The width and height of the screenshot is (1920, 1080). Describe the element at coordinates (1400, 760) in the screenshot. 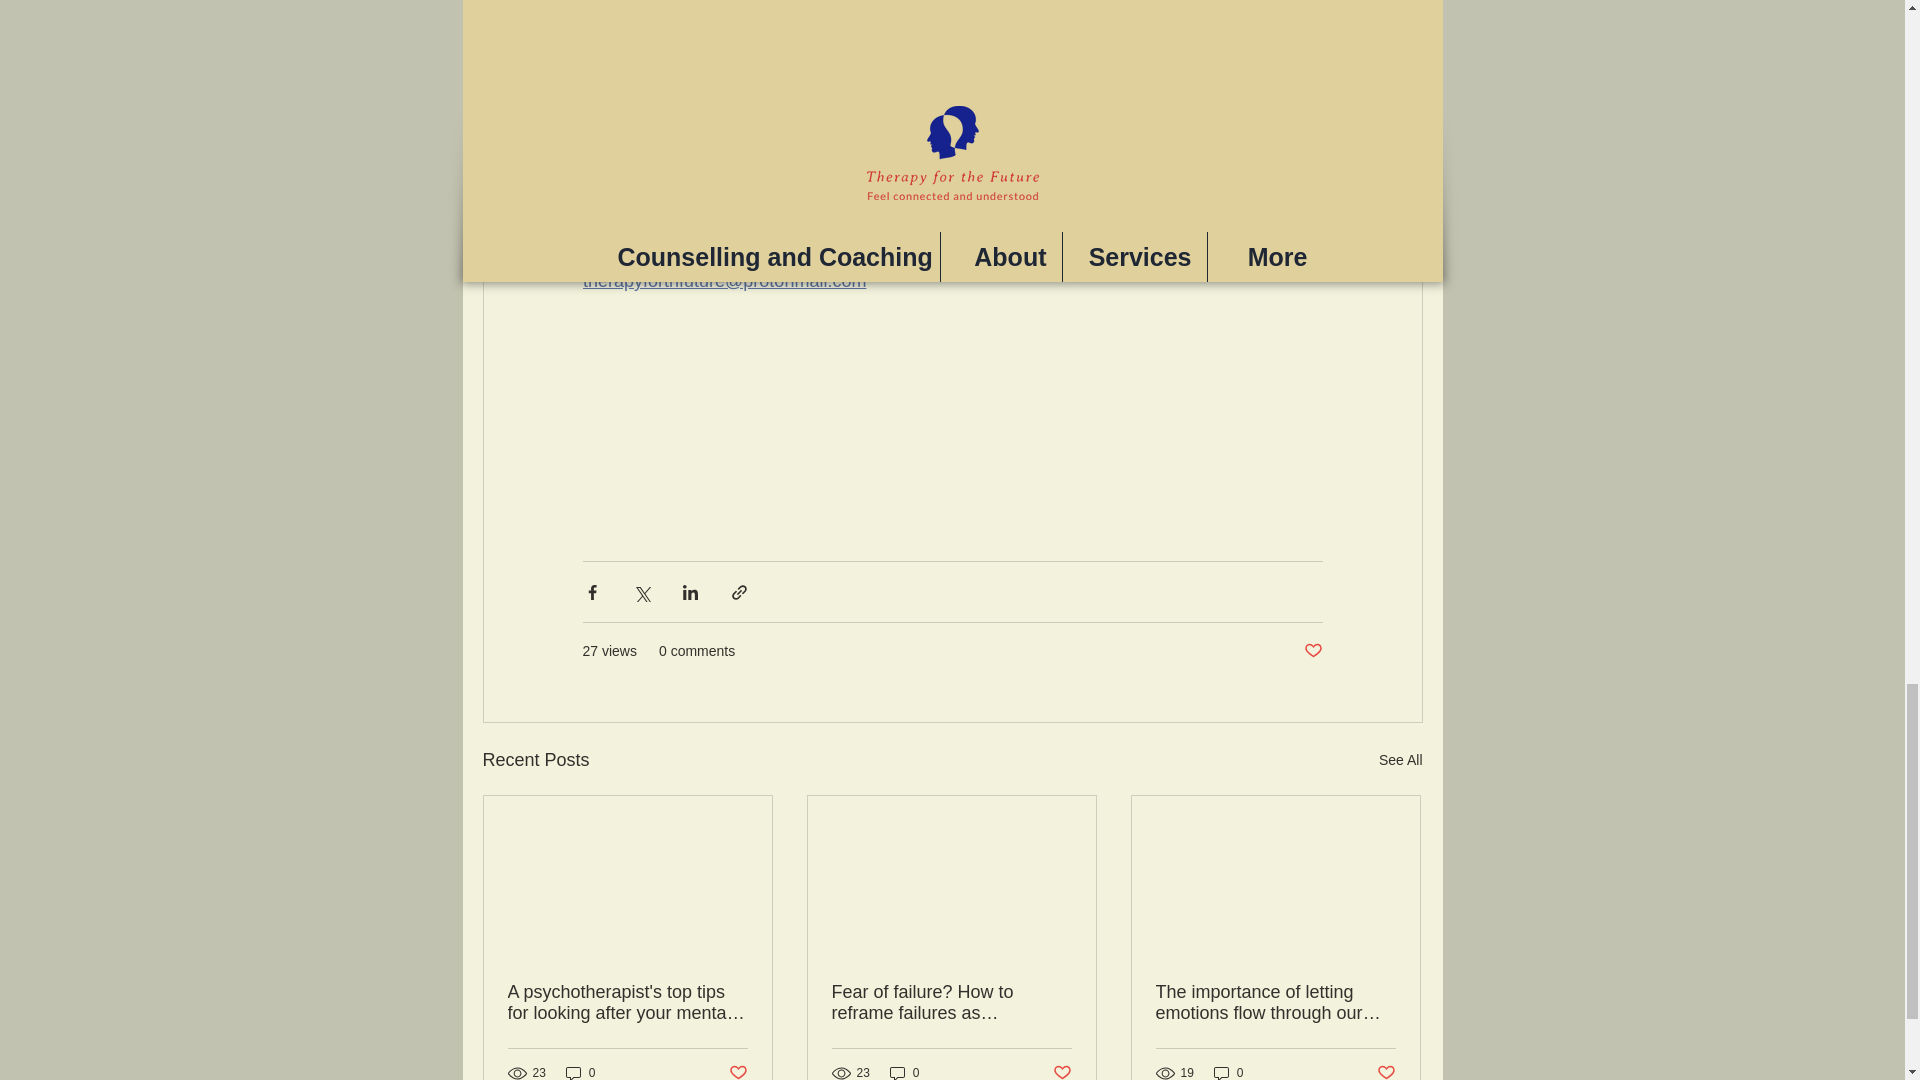

I see `See All` at that location.